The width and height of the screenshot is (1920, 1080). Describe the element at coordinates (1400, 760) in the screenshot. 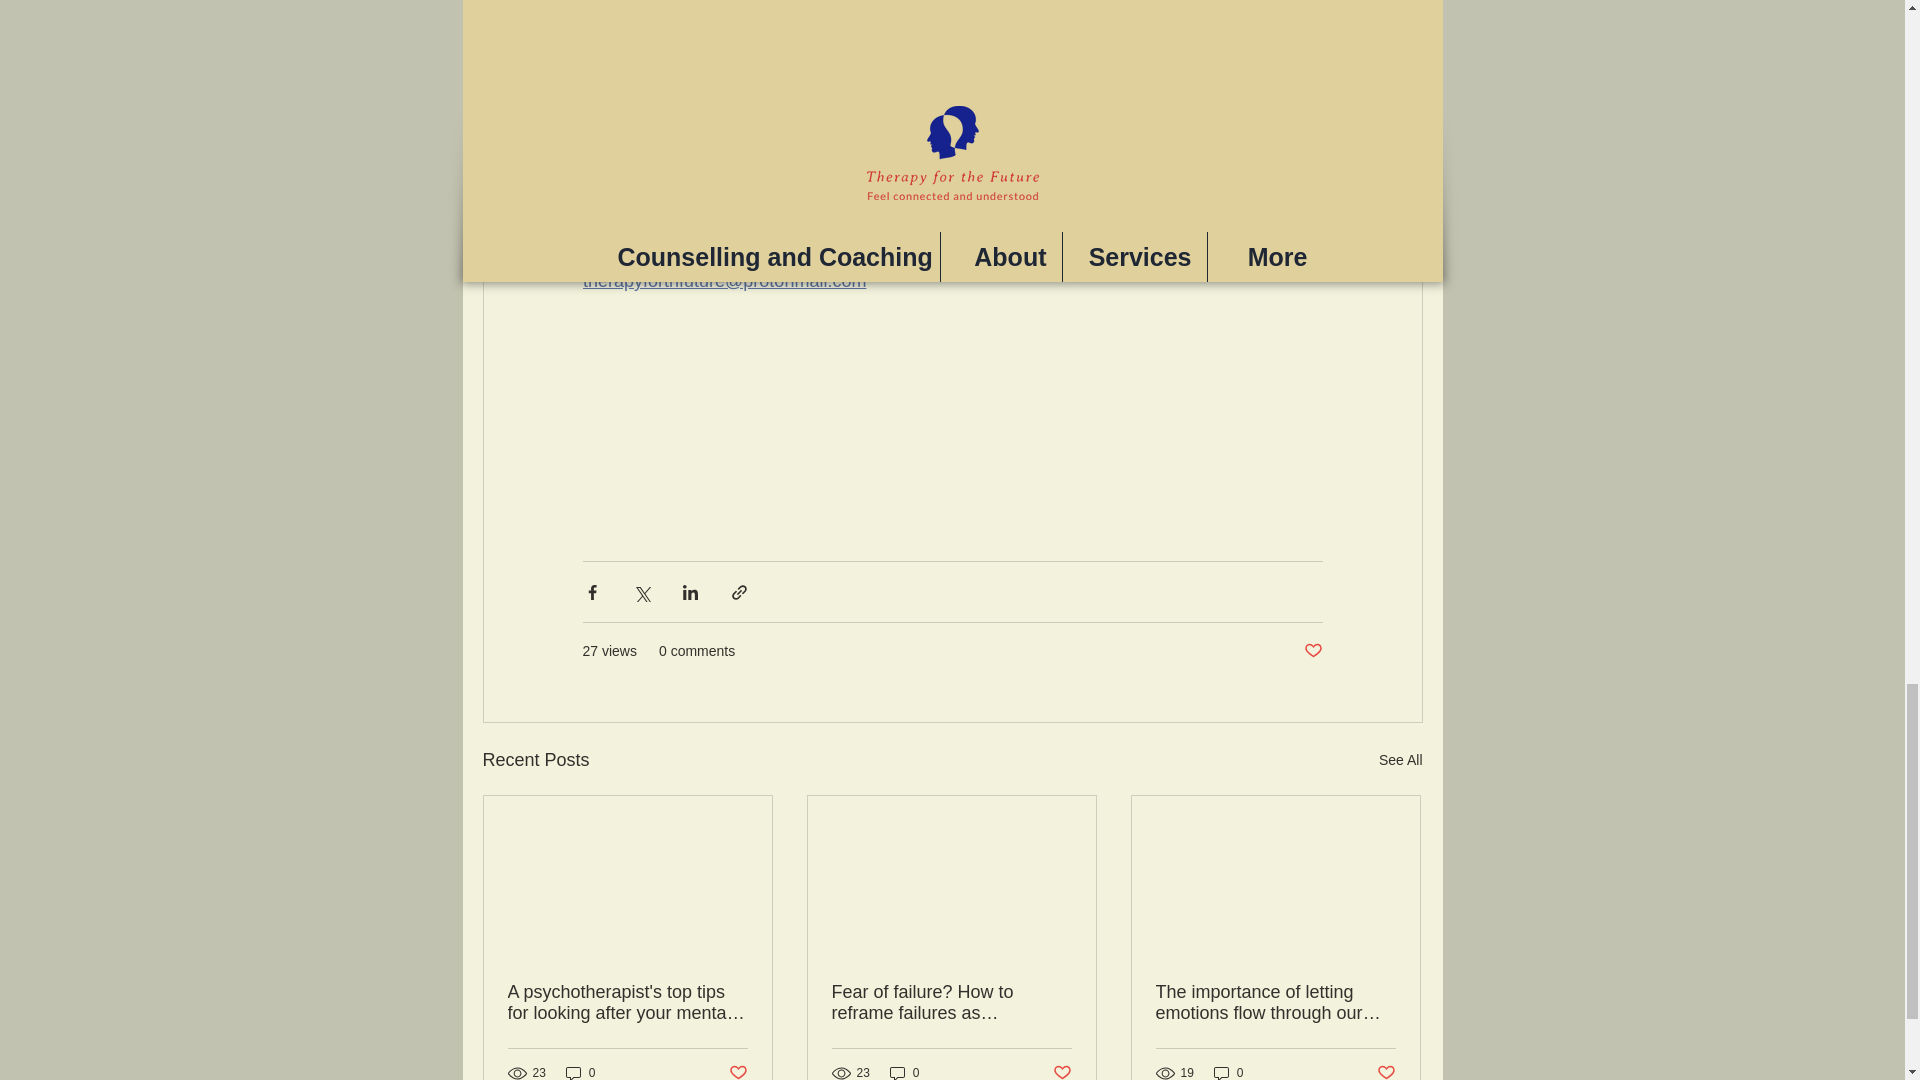

I see `See All` at that location.